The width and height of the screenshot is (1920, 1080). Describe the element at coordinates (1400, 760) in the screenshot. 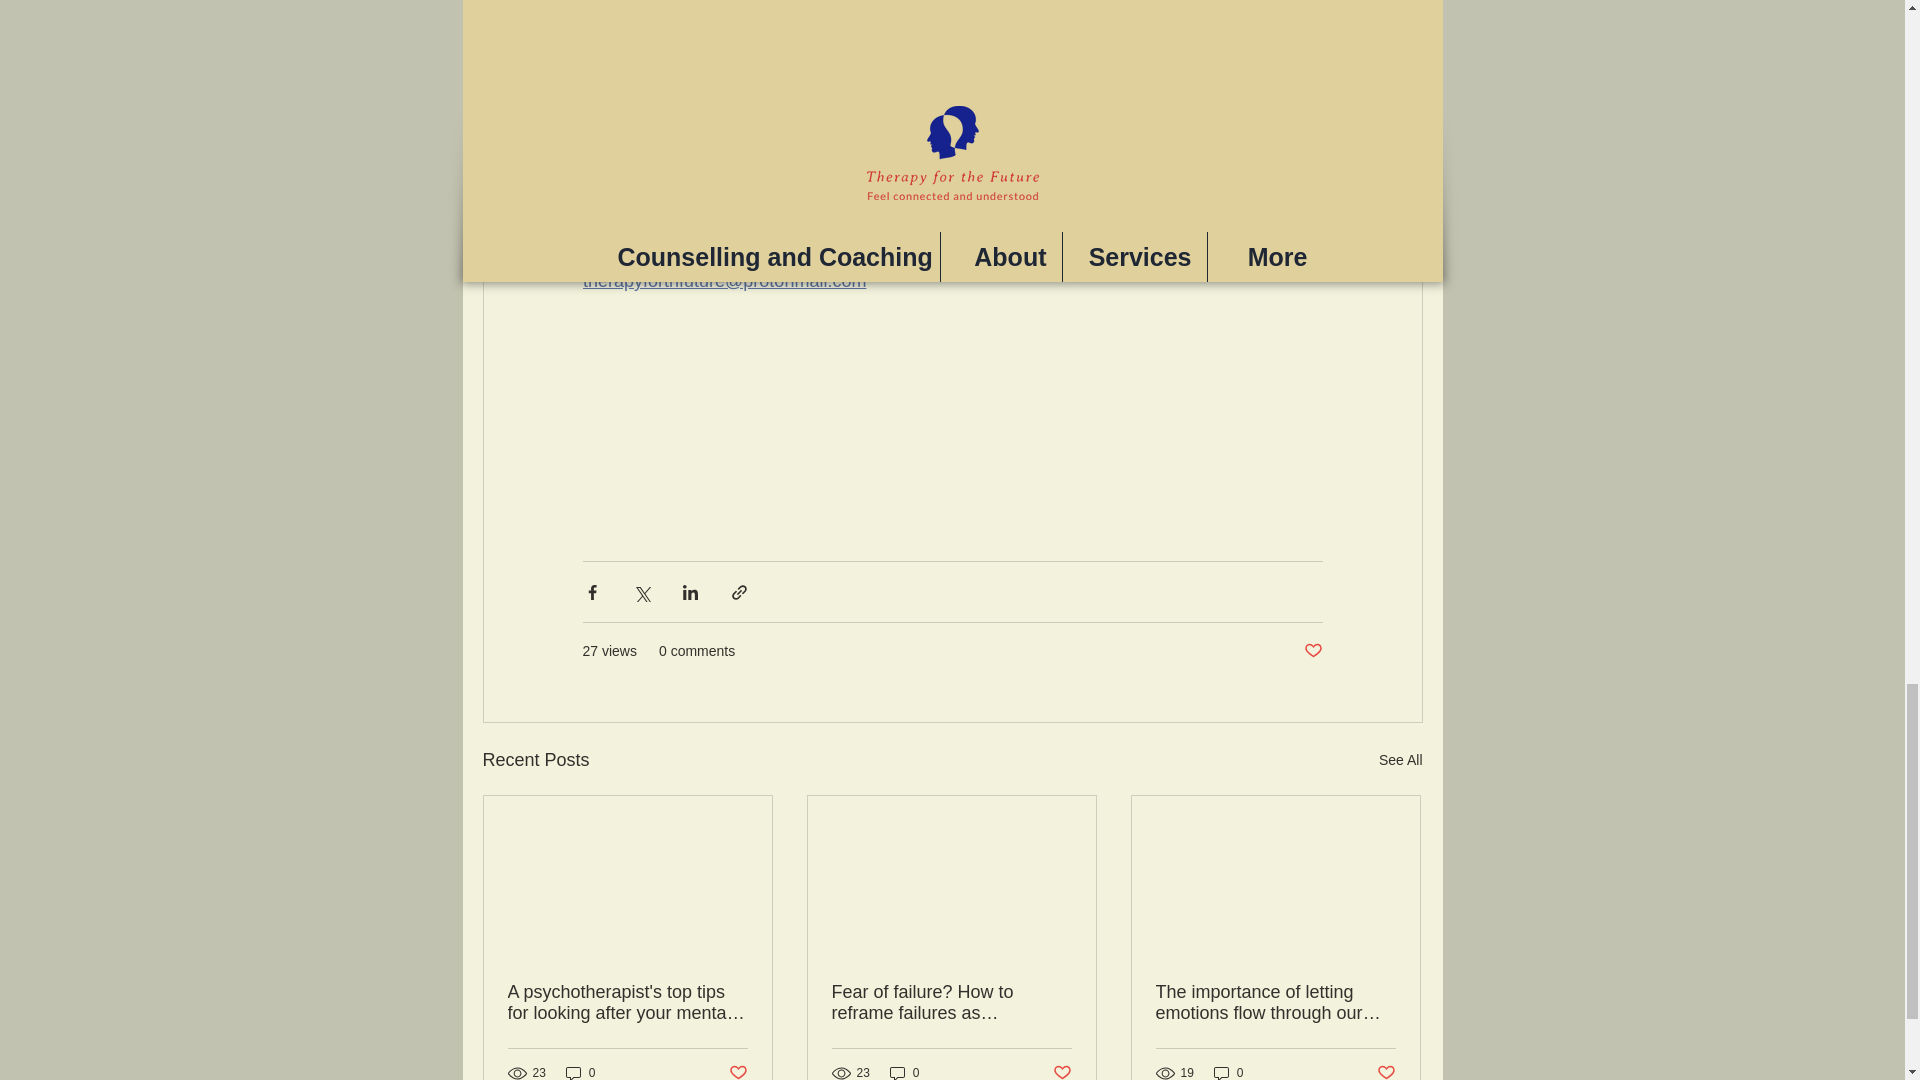

I see `See All` at that location.